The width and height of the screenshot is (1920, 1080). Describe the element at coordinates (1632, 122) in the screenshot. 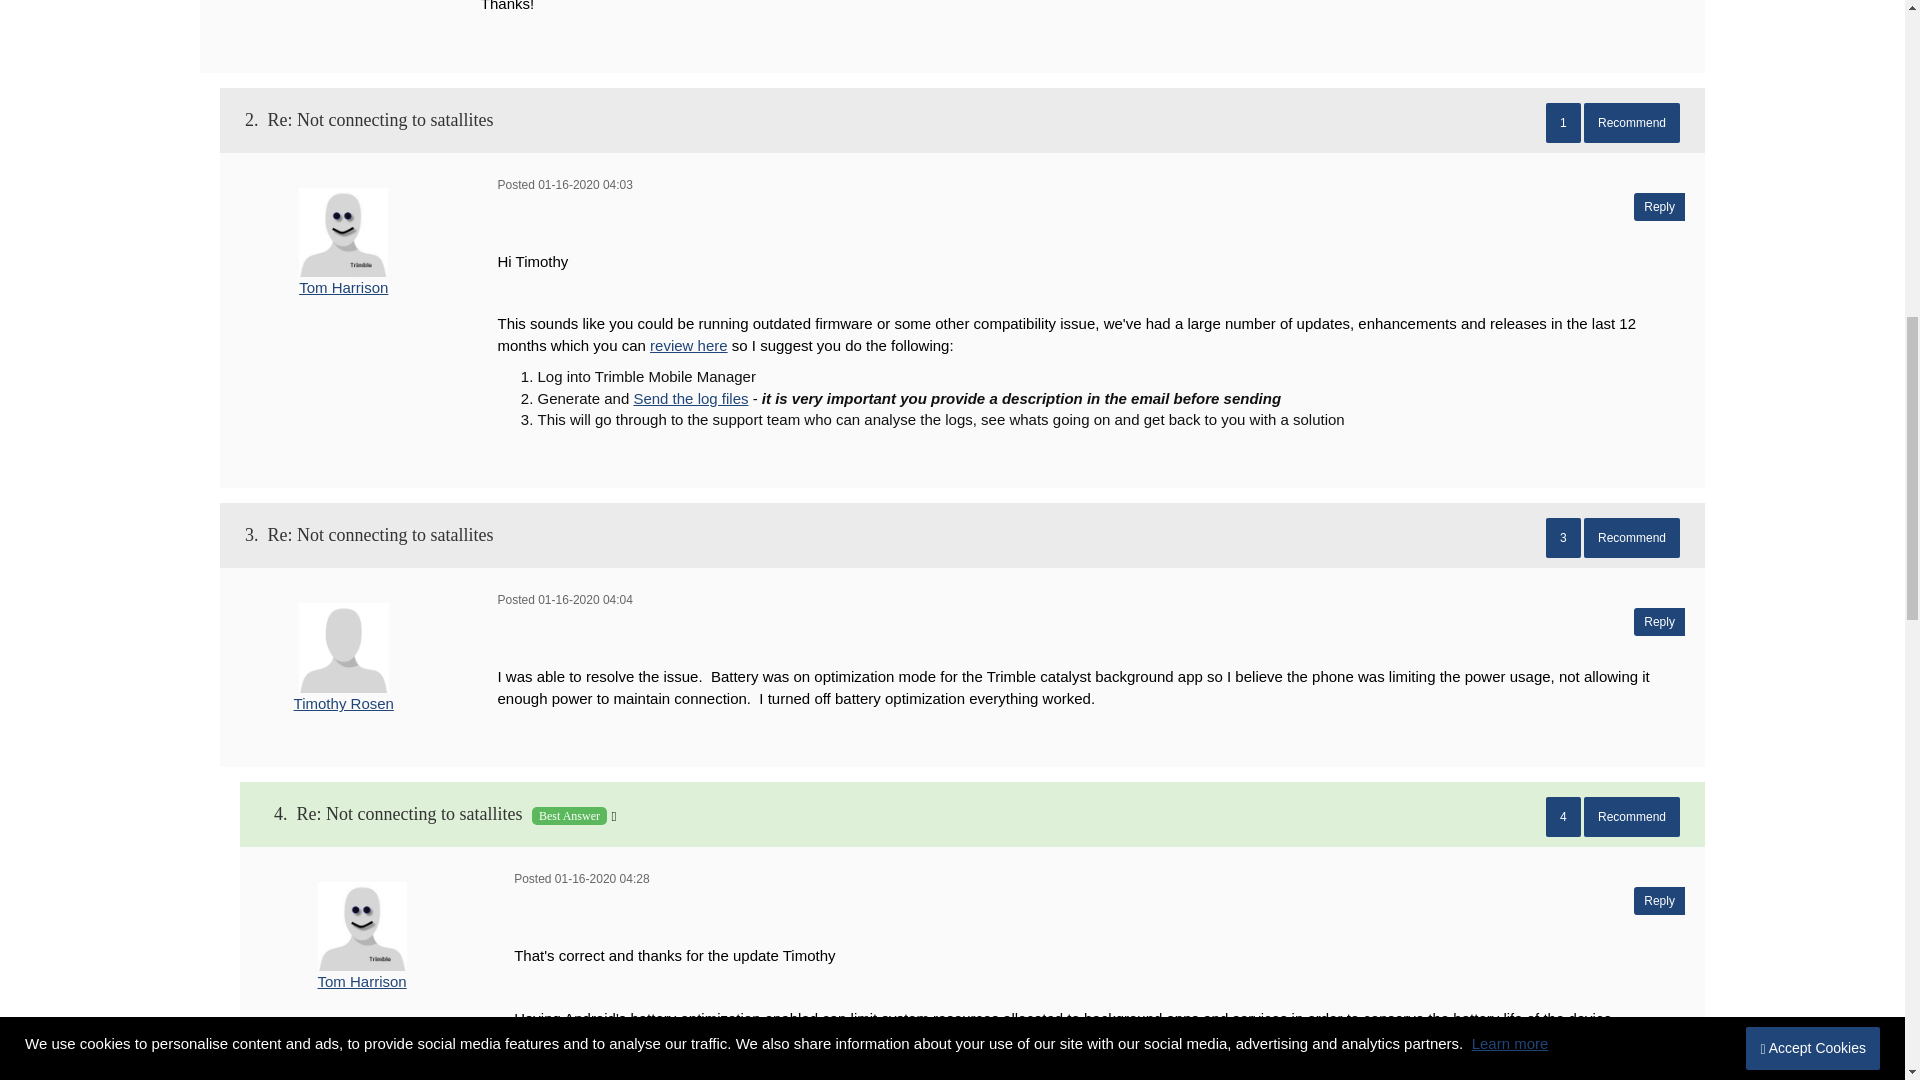

I see `Recommend this item.` at that location.